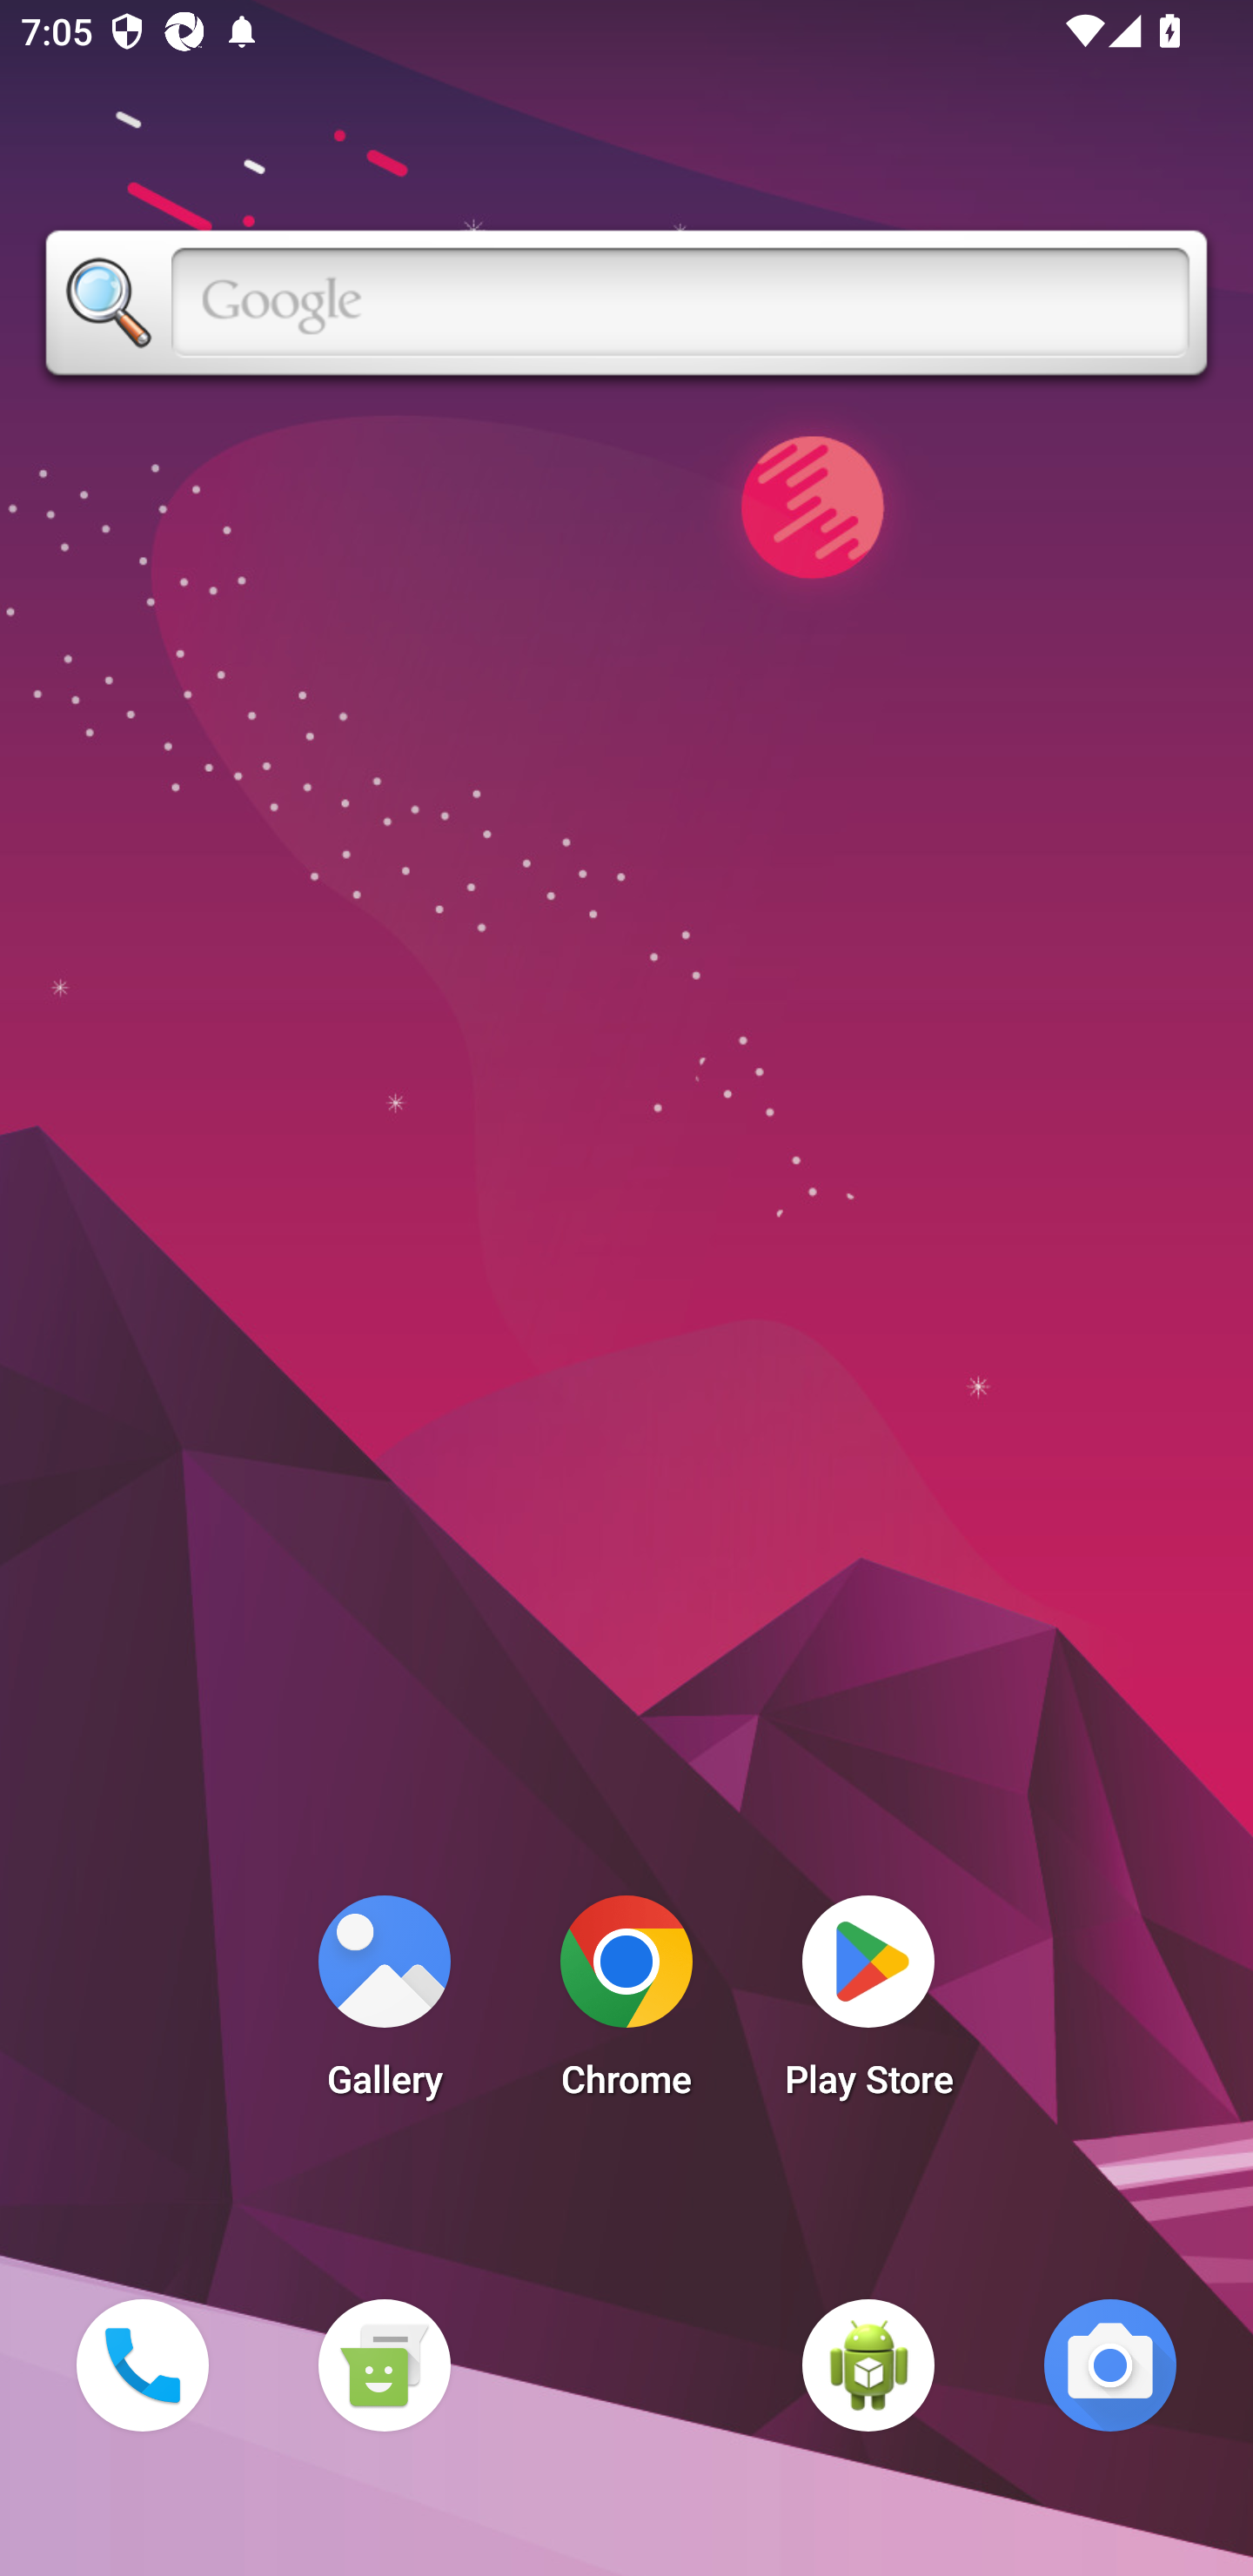  Describe the element at coordinates (626, 2005) in the screenshot. I see `Chrome` at that location.